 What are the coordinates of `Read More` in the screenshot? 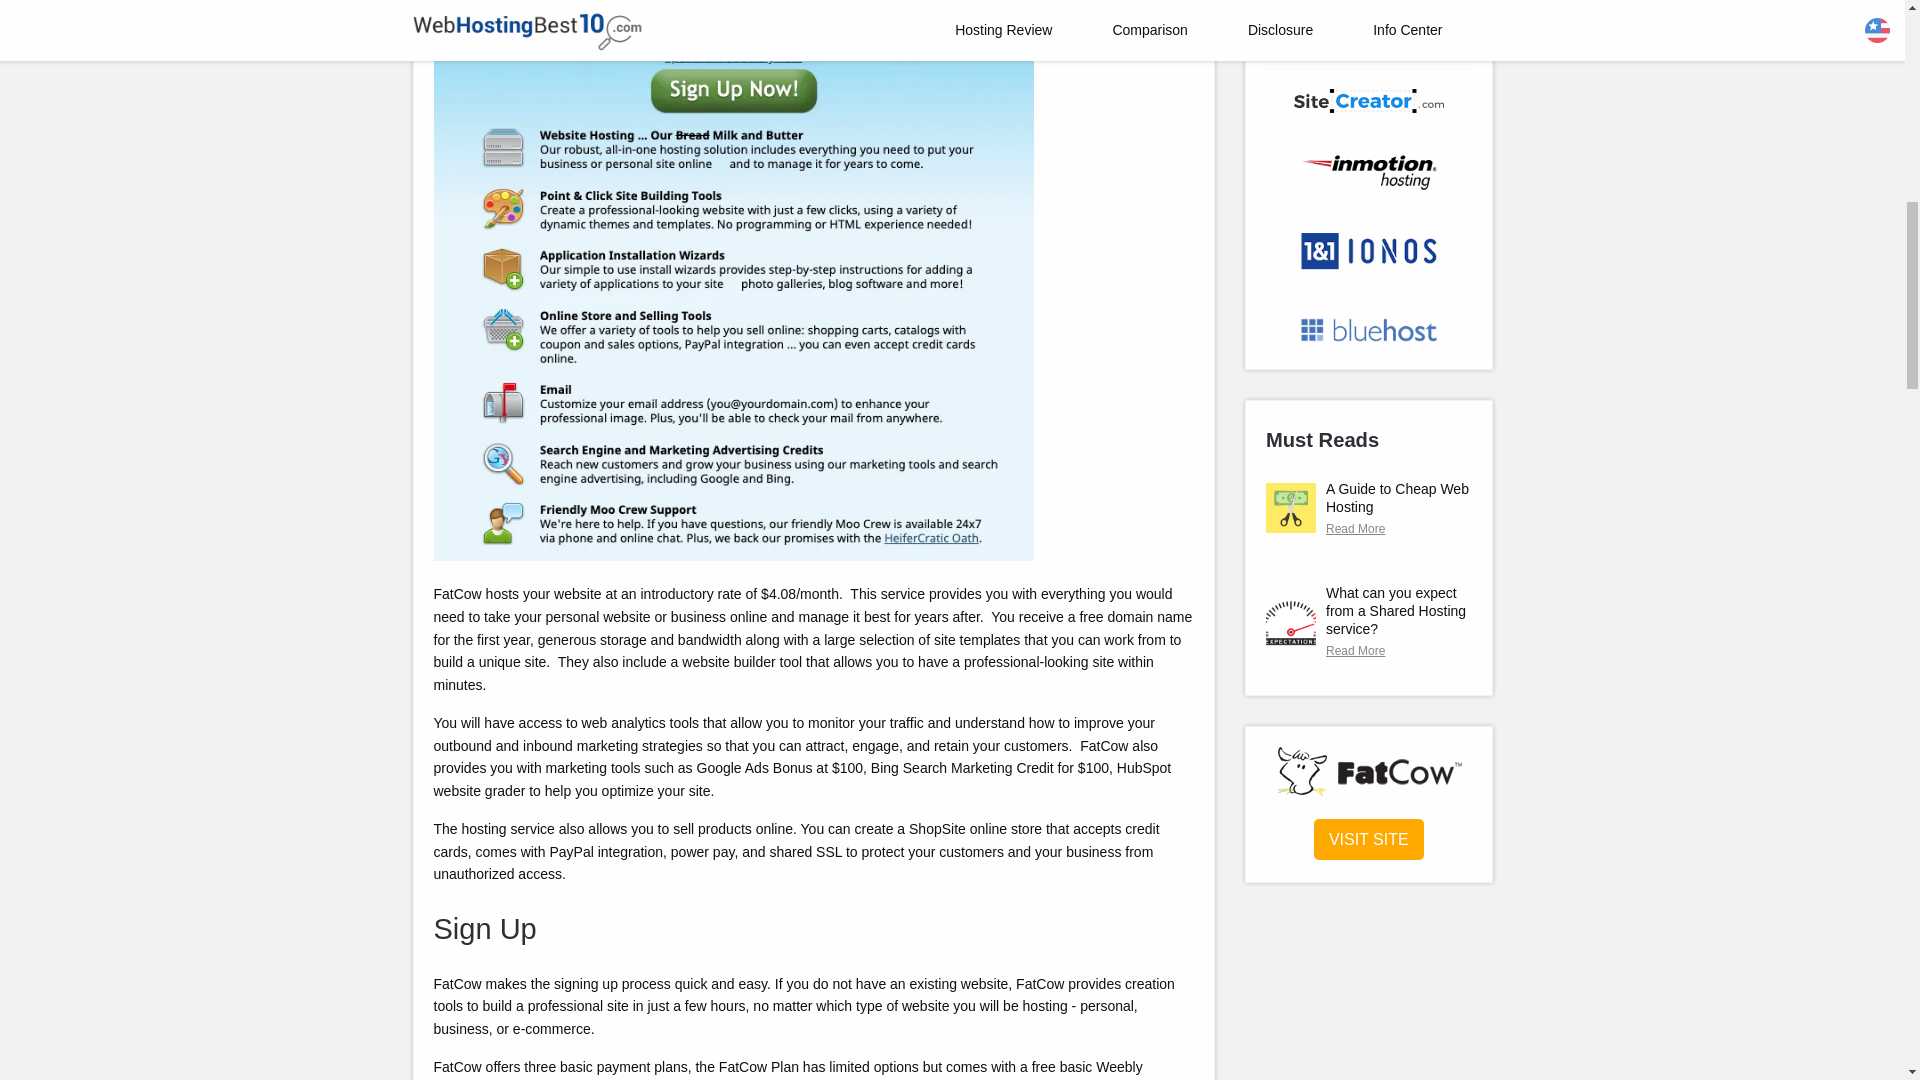 It's located at (1399, 528).